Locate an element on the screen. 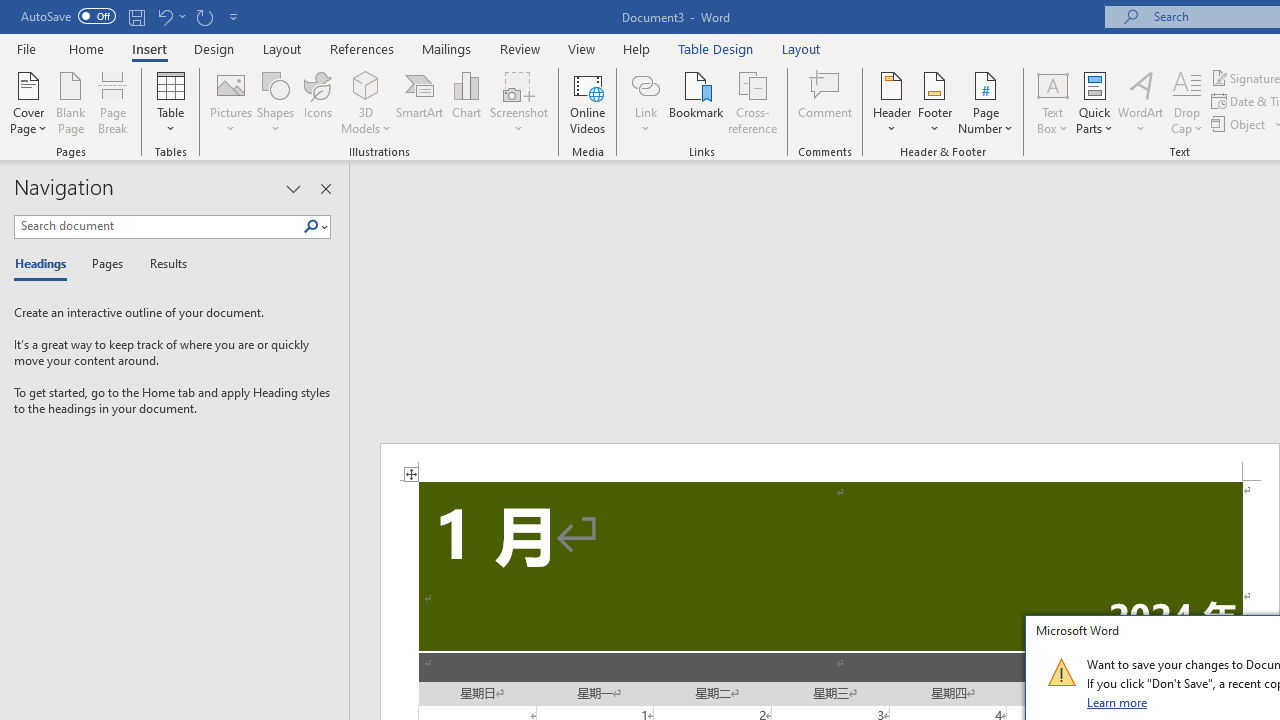 The image size is (1280, 720). Blank Page is located at coordinates (70, 102).